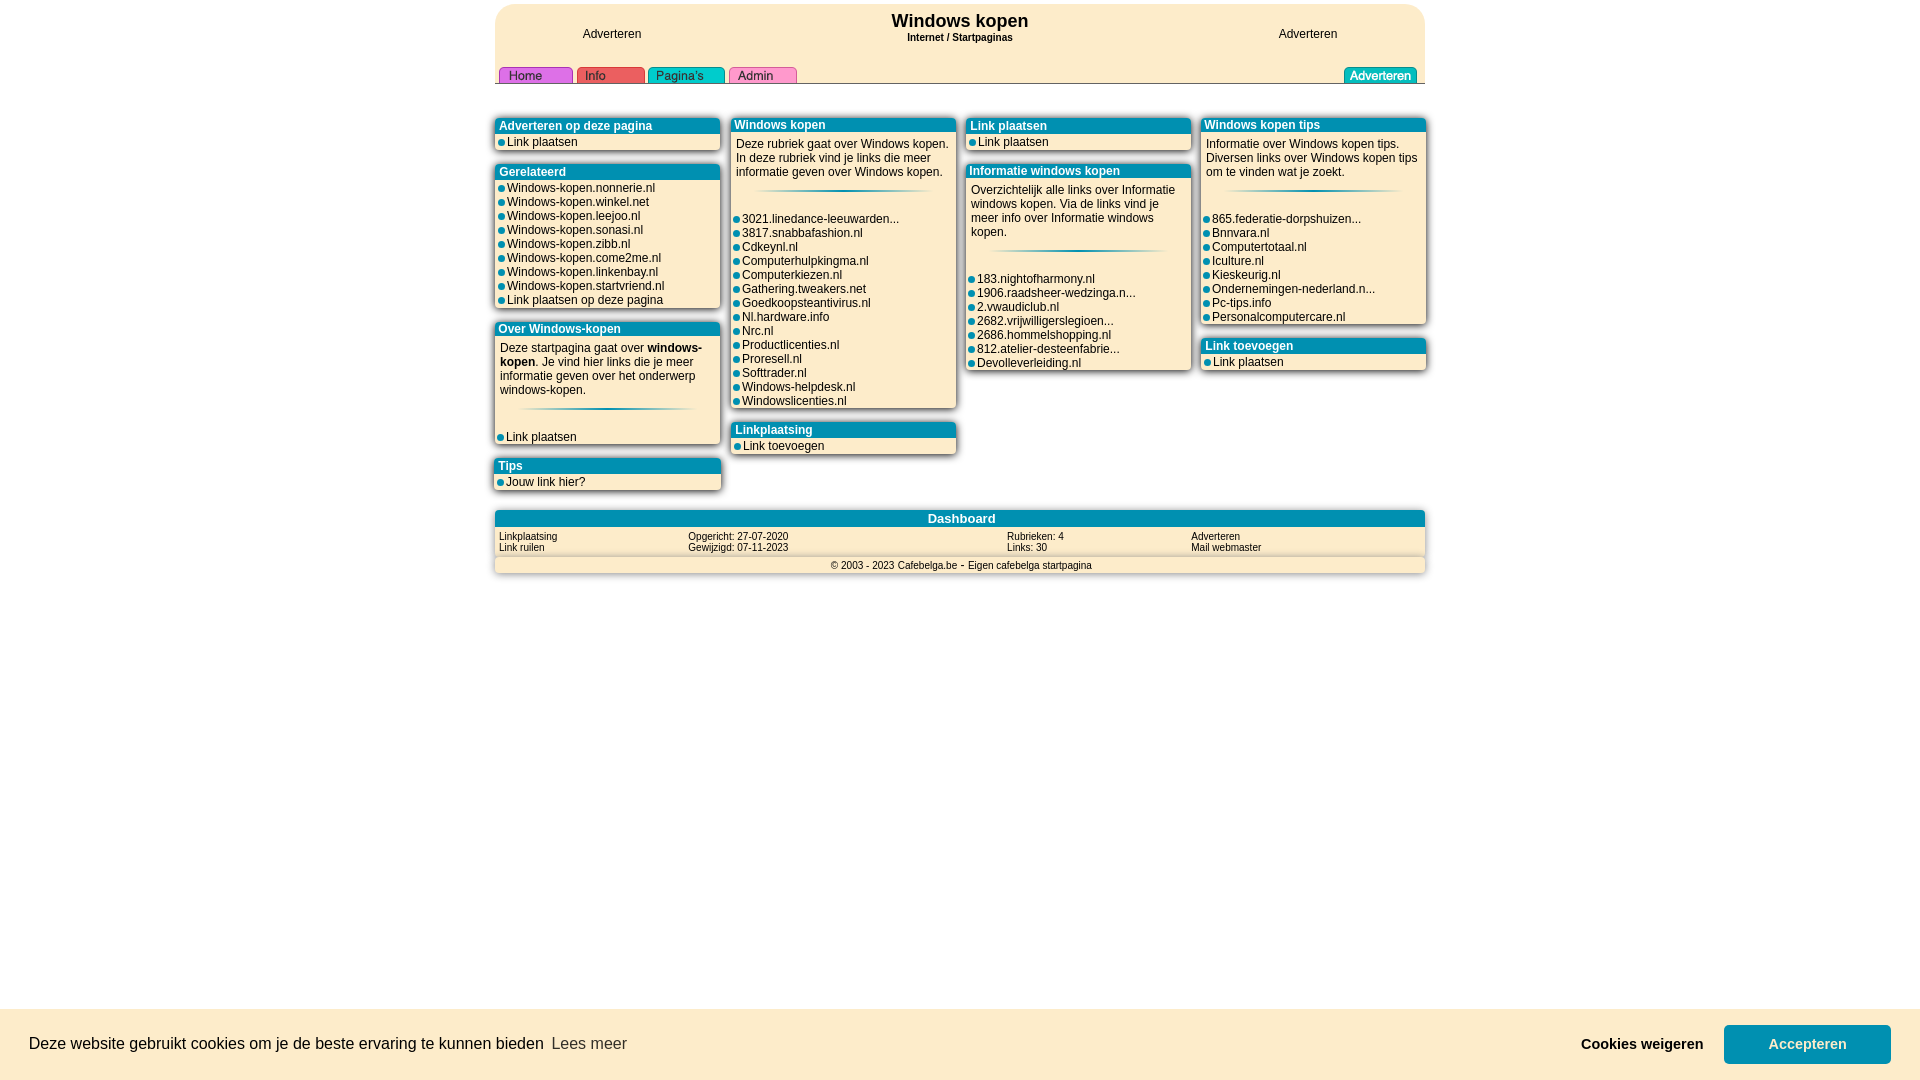 The width and height of the screenshot is (1920, 1080). What do you see at coordinates (1278, 317) in the screenshot?
I see `Personalcomputercare.nl` at bounding box center [1278, 317].